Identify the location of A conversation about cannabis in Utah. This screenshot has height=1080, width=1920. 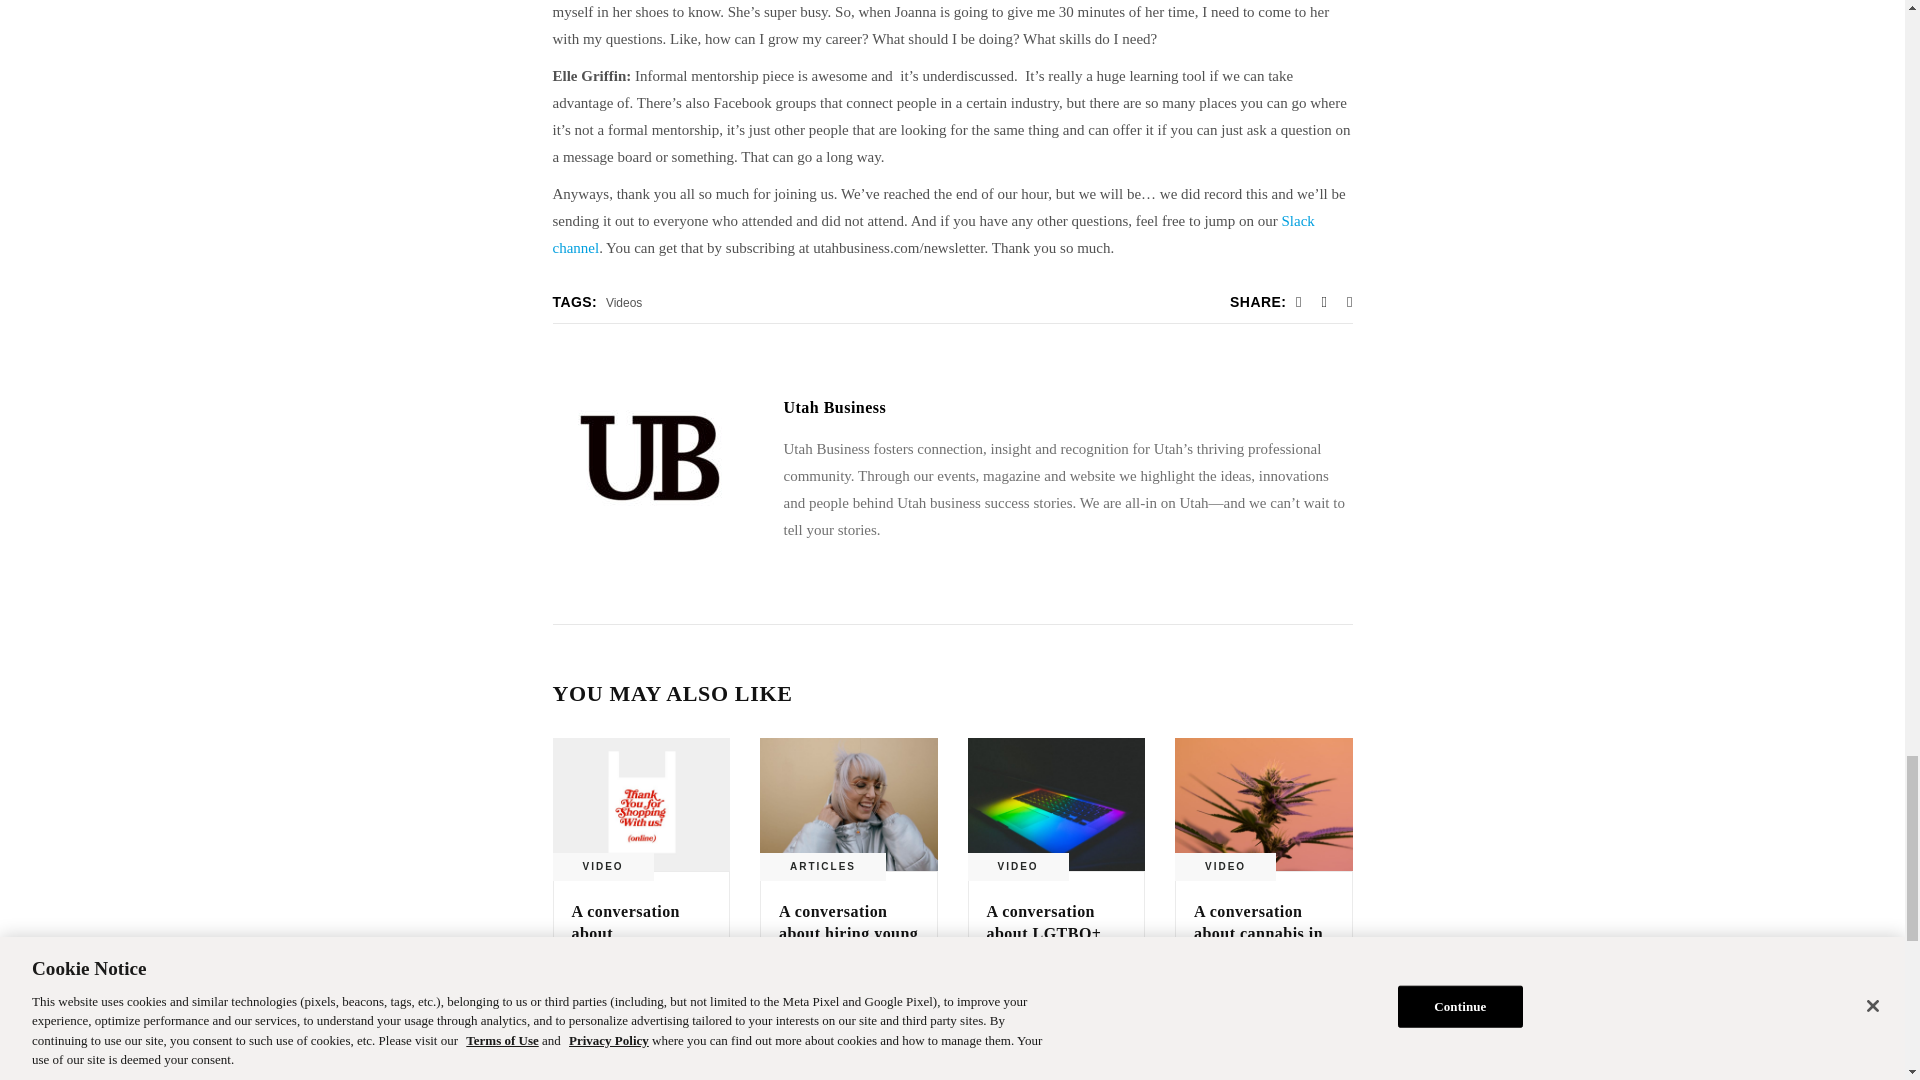
(1258, 934).